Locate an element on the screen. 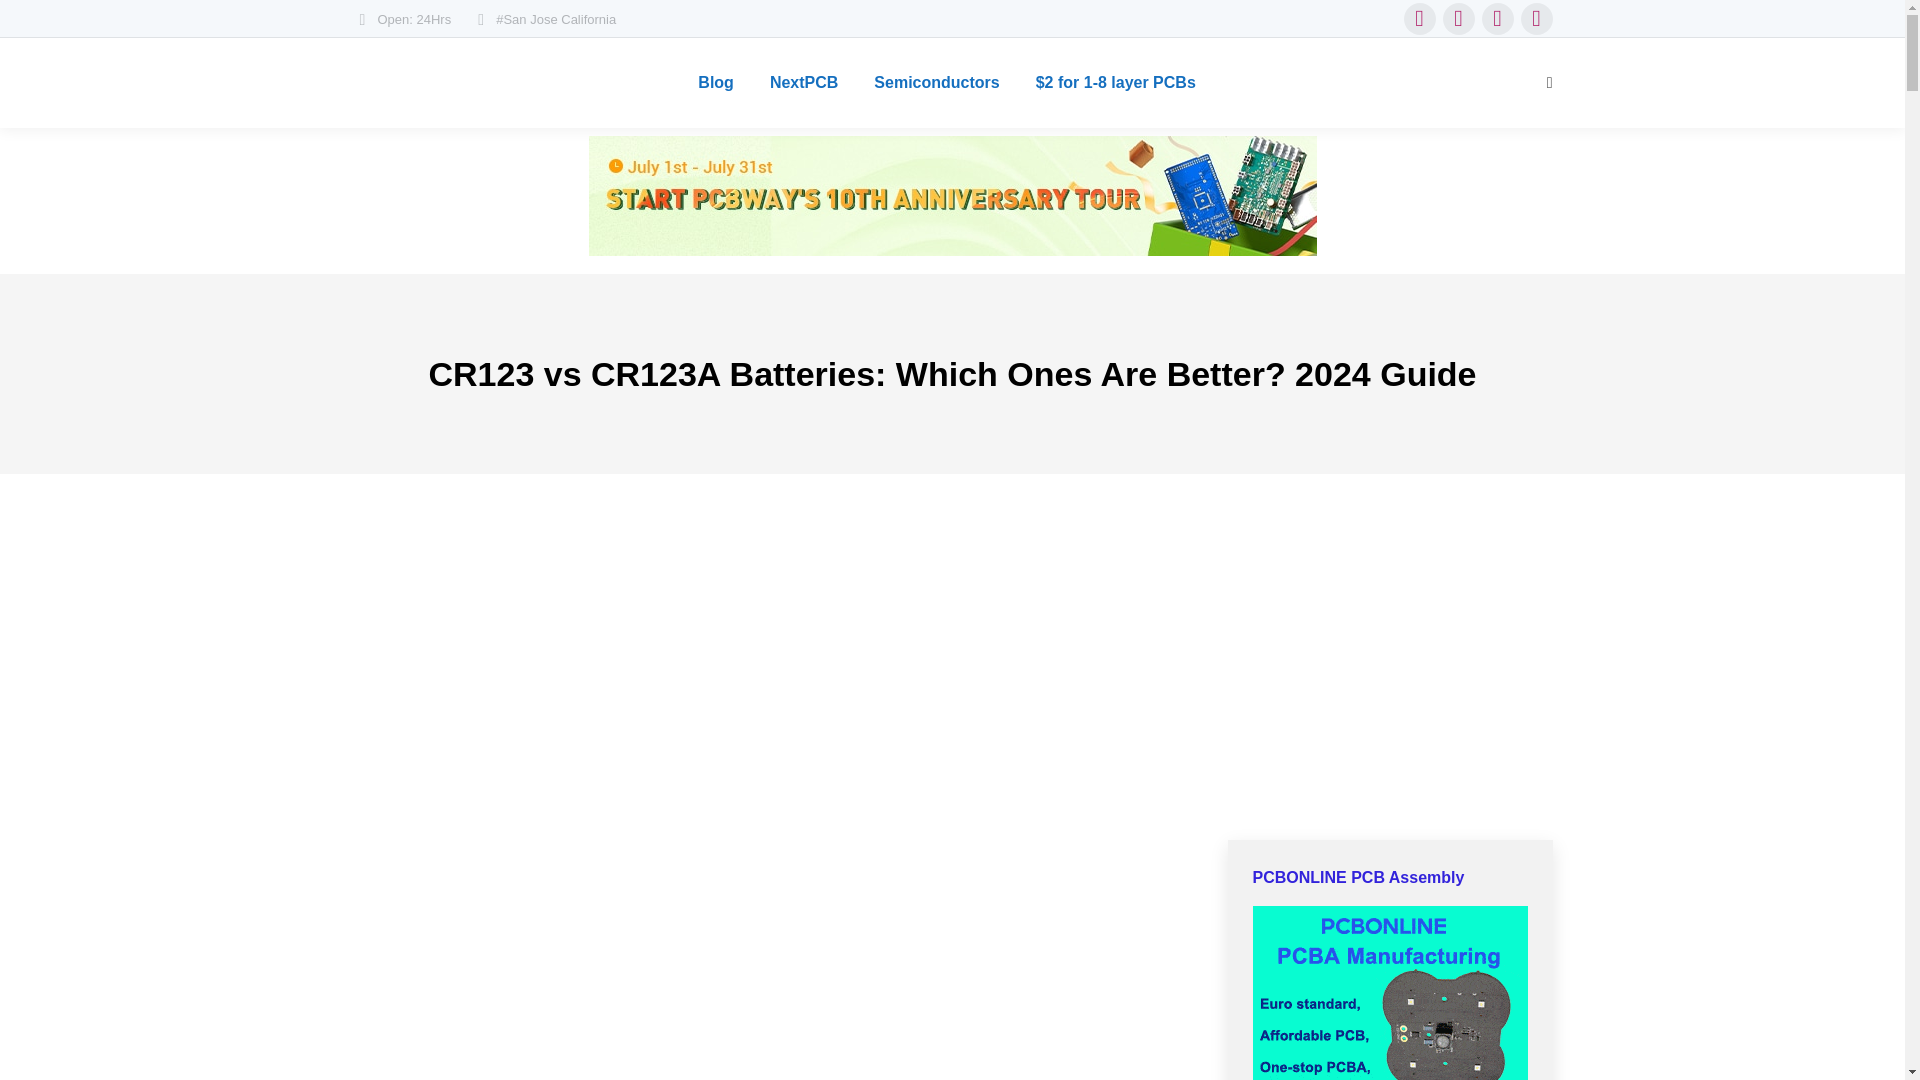 This screenshot has height=1080, width=1920. Open: 24Hrs is located at coordinates (401, 19).